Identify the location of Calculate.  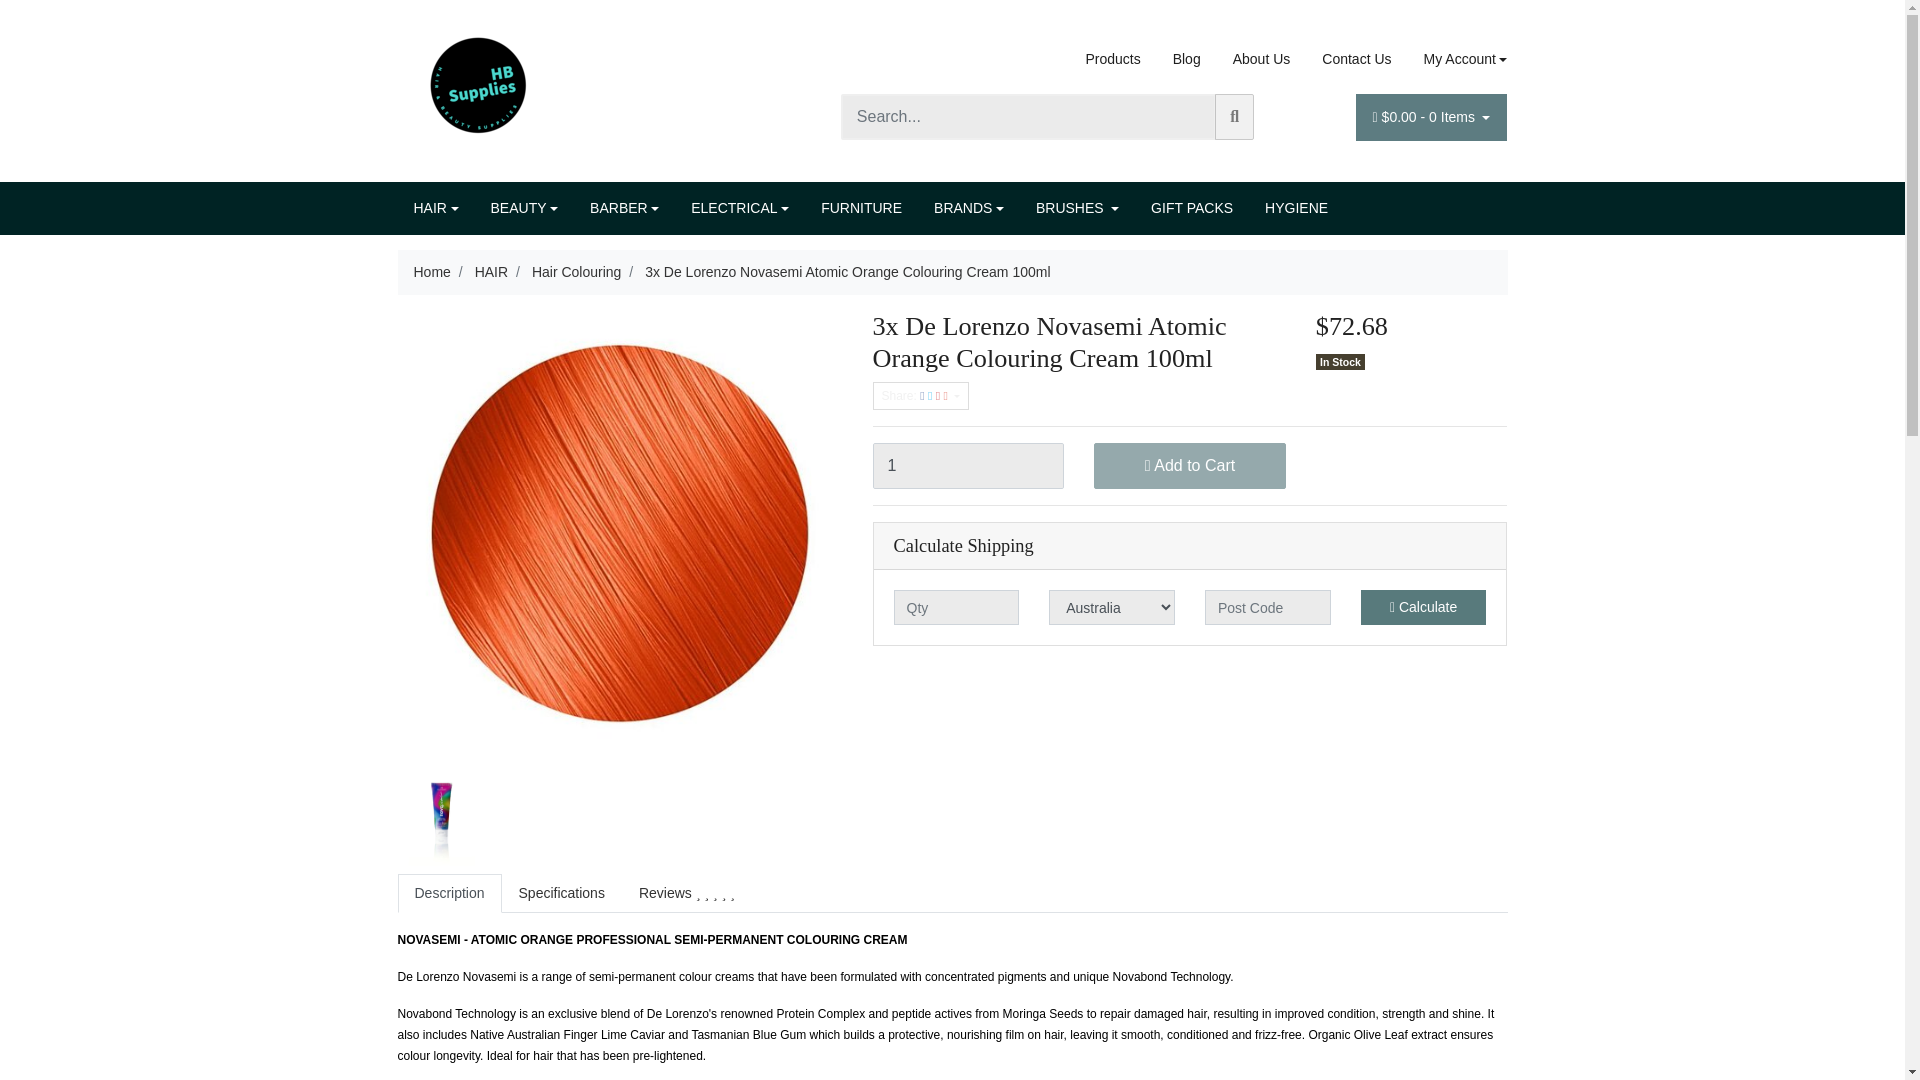
(1424, 607).